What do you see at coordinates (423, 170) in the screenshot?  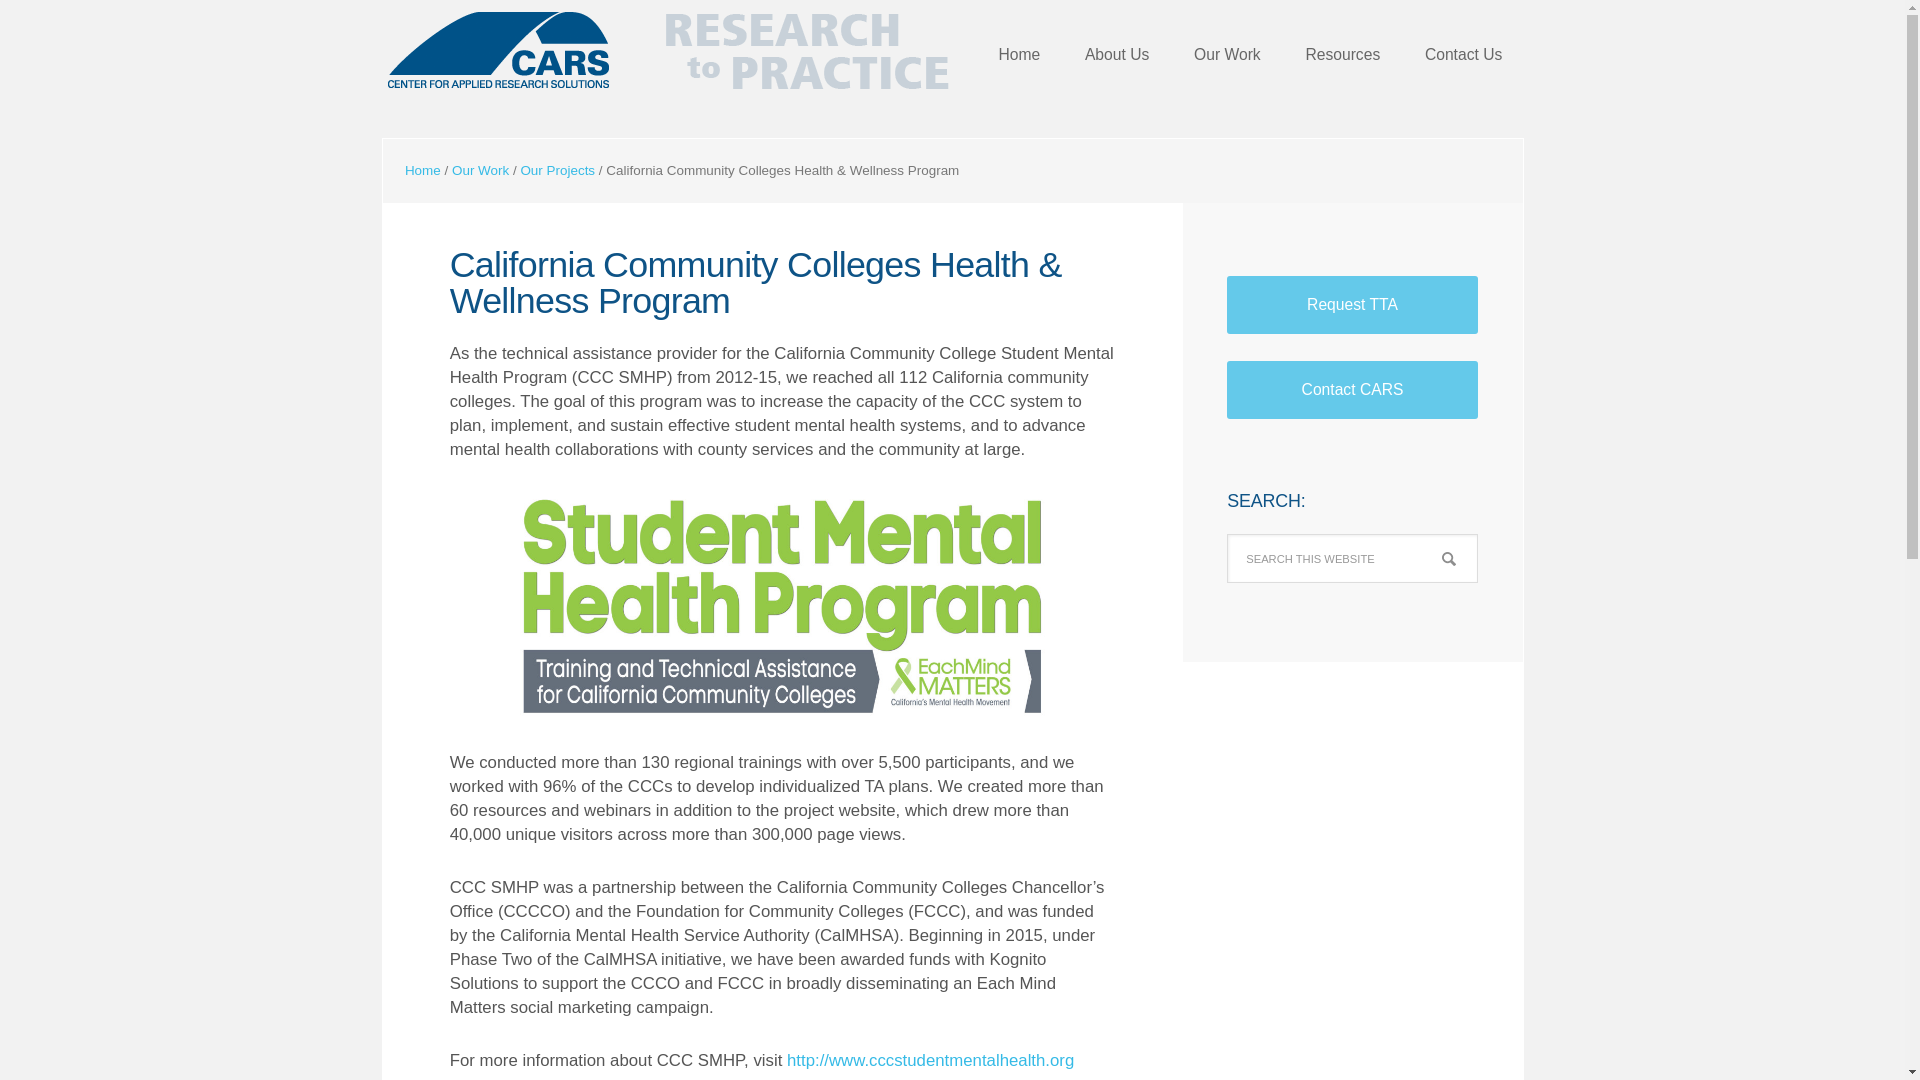 I see `Home` at bounding box center [423, 170].